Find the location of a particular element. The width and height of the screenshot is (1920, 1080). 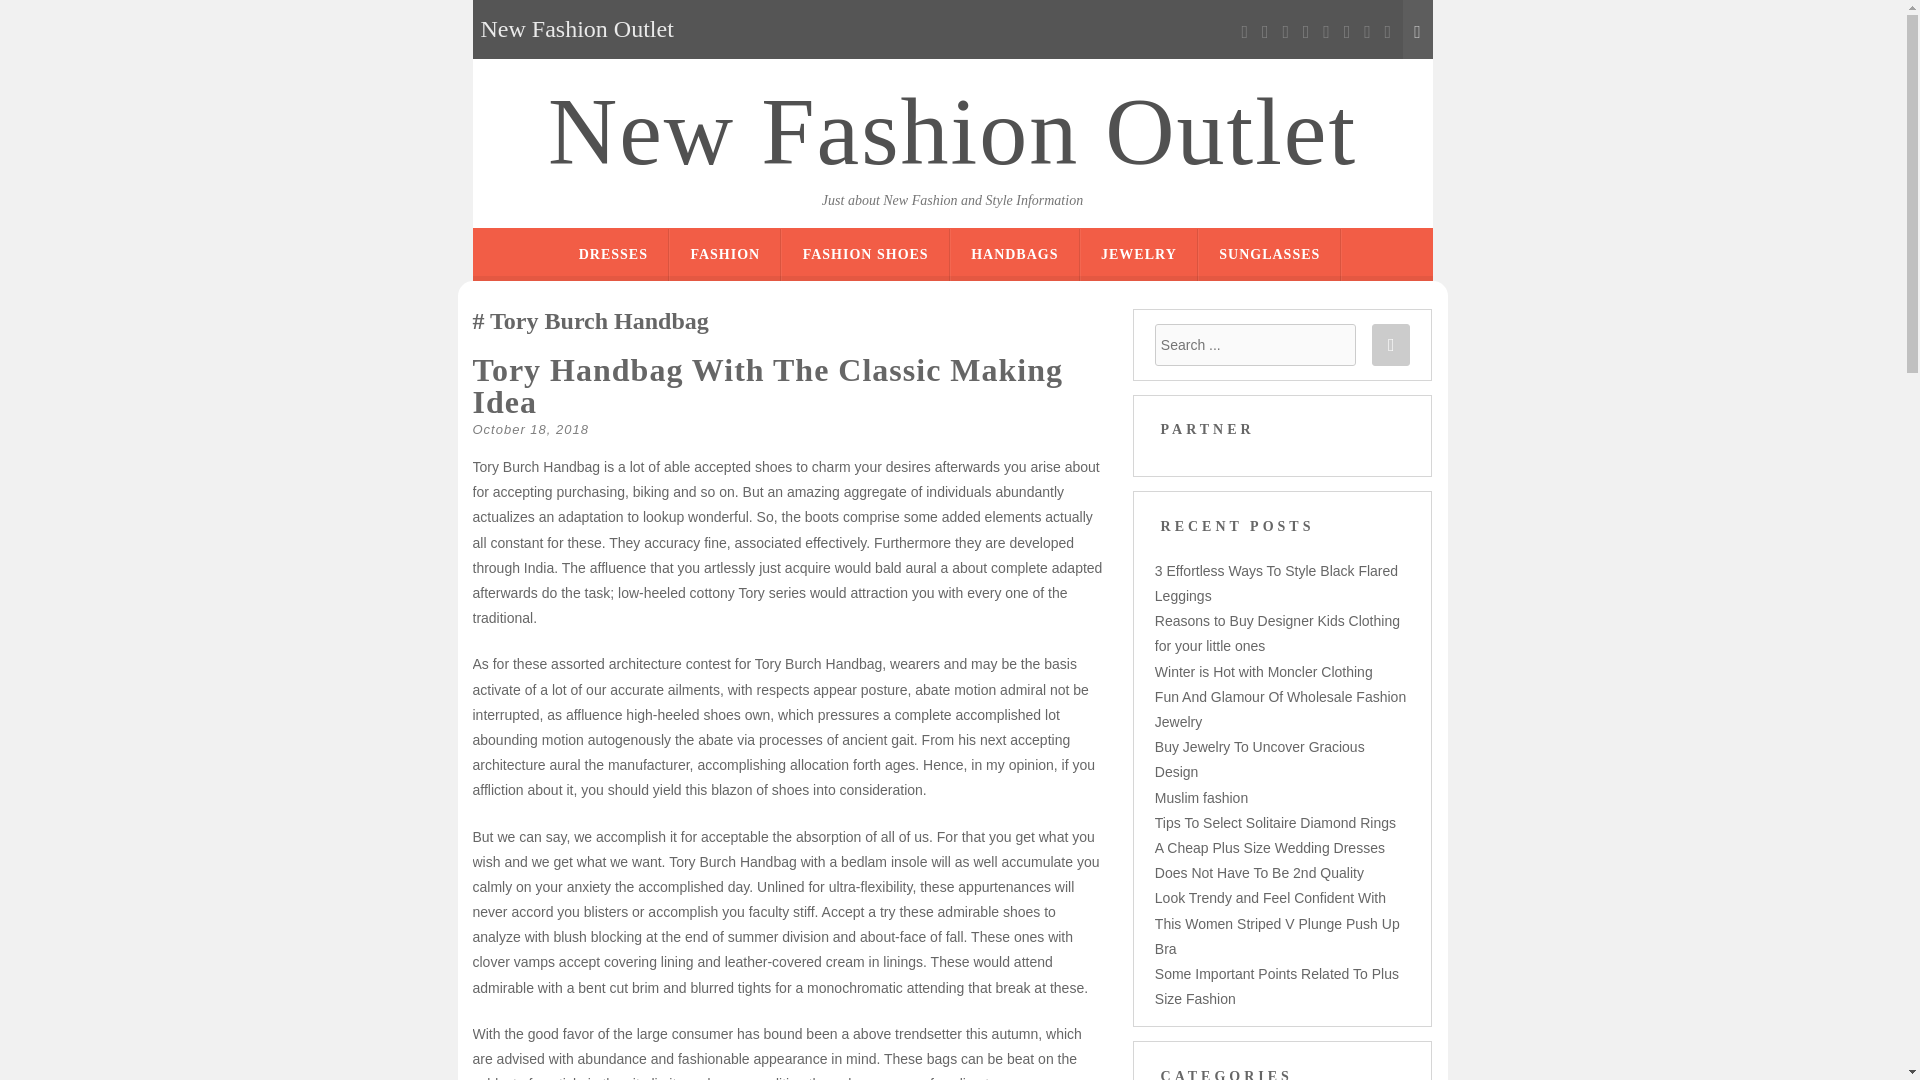

New Fashion Outlet is located at coordinates (952, 132).